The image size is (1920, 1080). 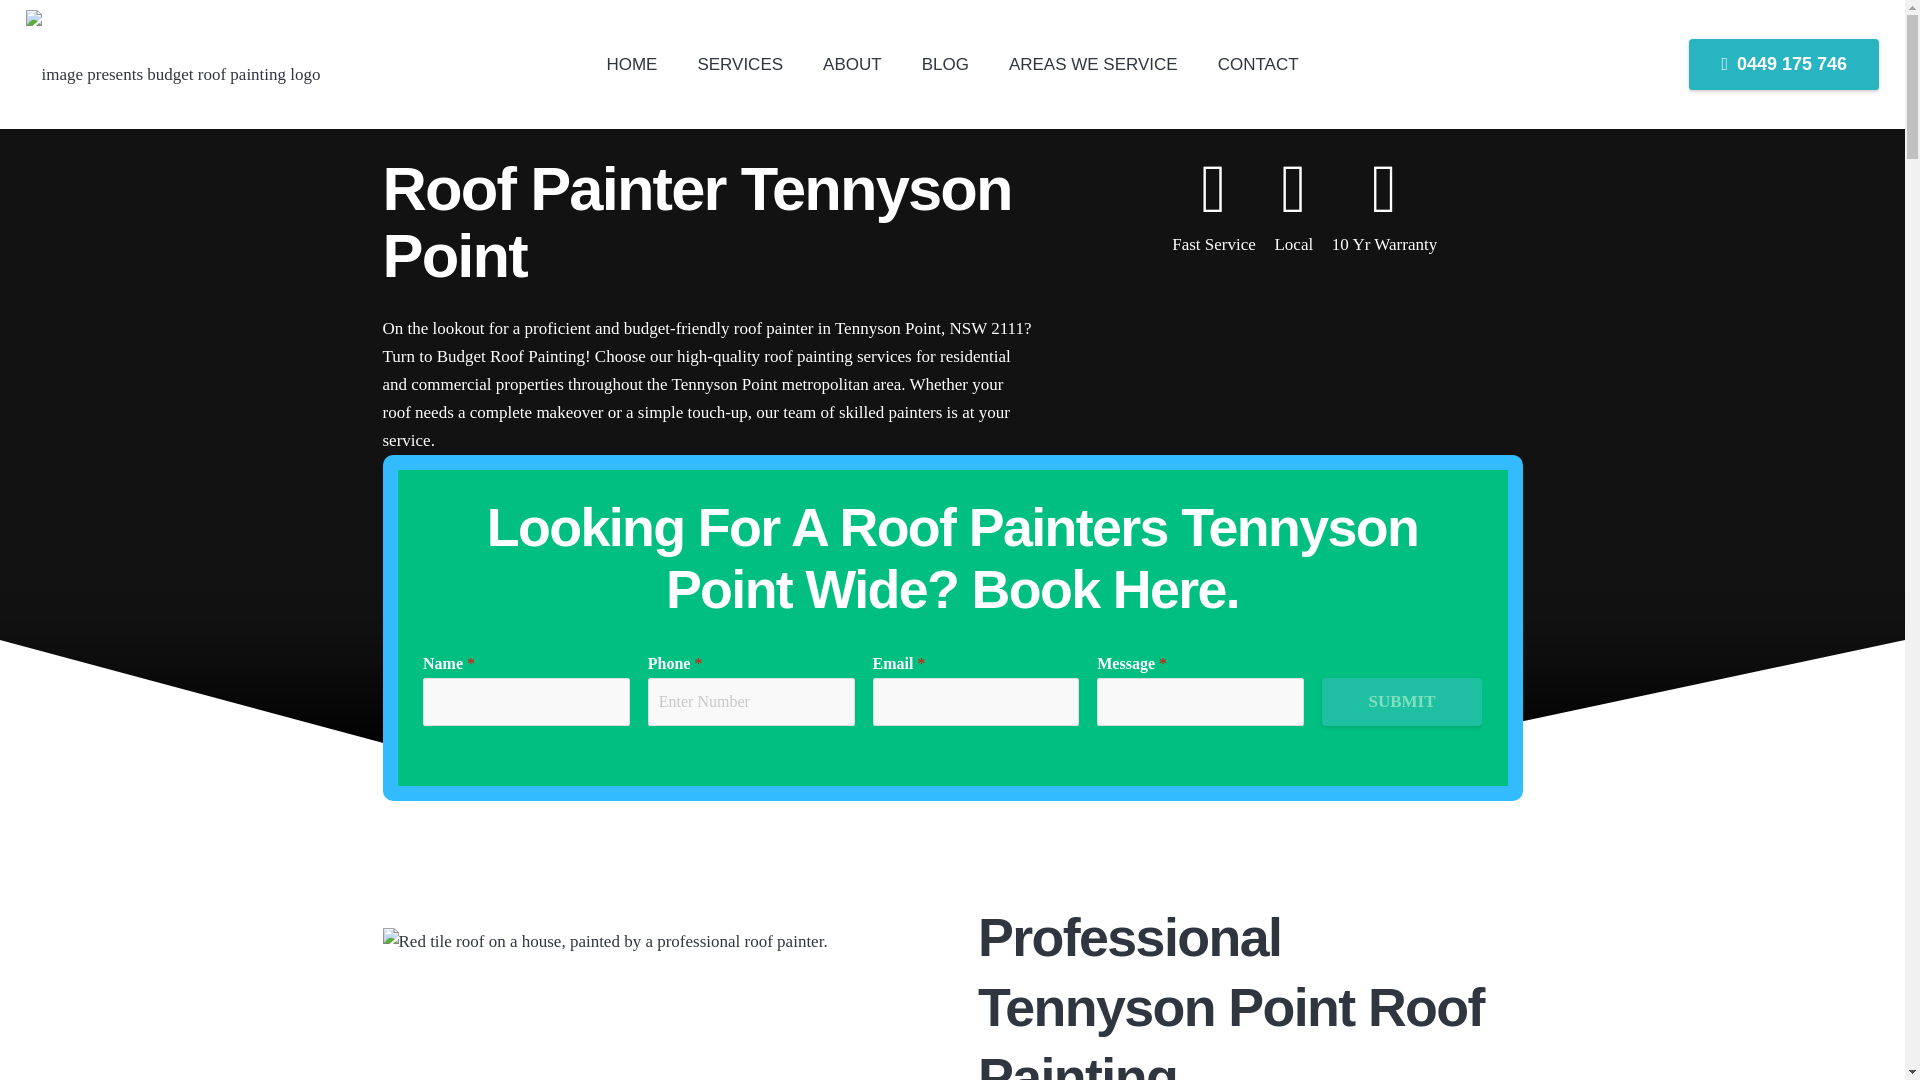 What do you see at coordinates (1784, 63) in the screenshot?
I see `0449 175 746` at bounding box center [1784, 63].